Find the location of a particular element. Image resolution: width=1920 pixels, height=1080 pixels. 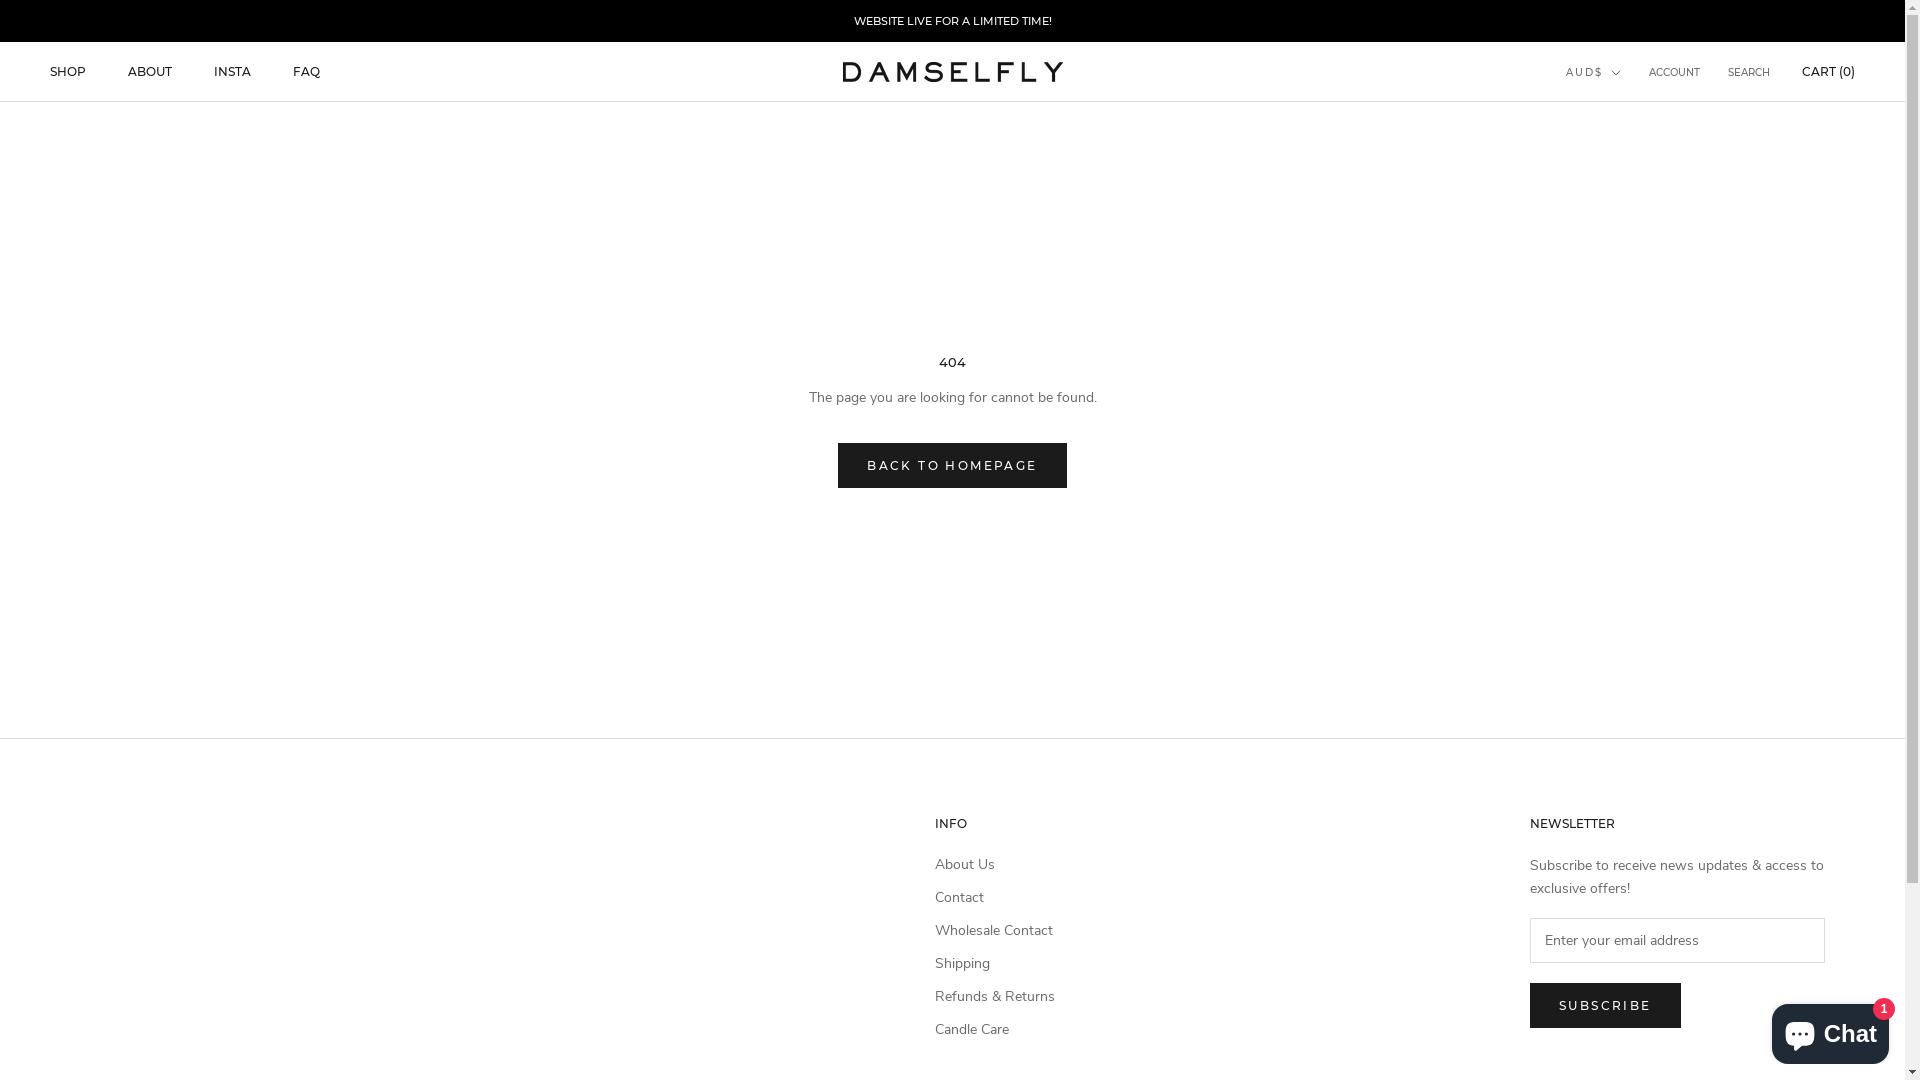

SHOP
SHOP is located at coordinates (68, 72).